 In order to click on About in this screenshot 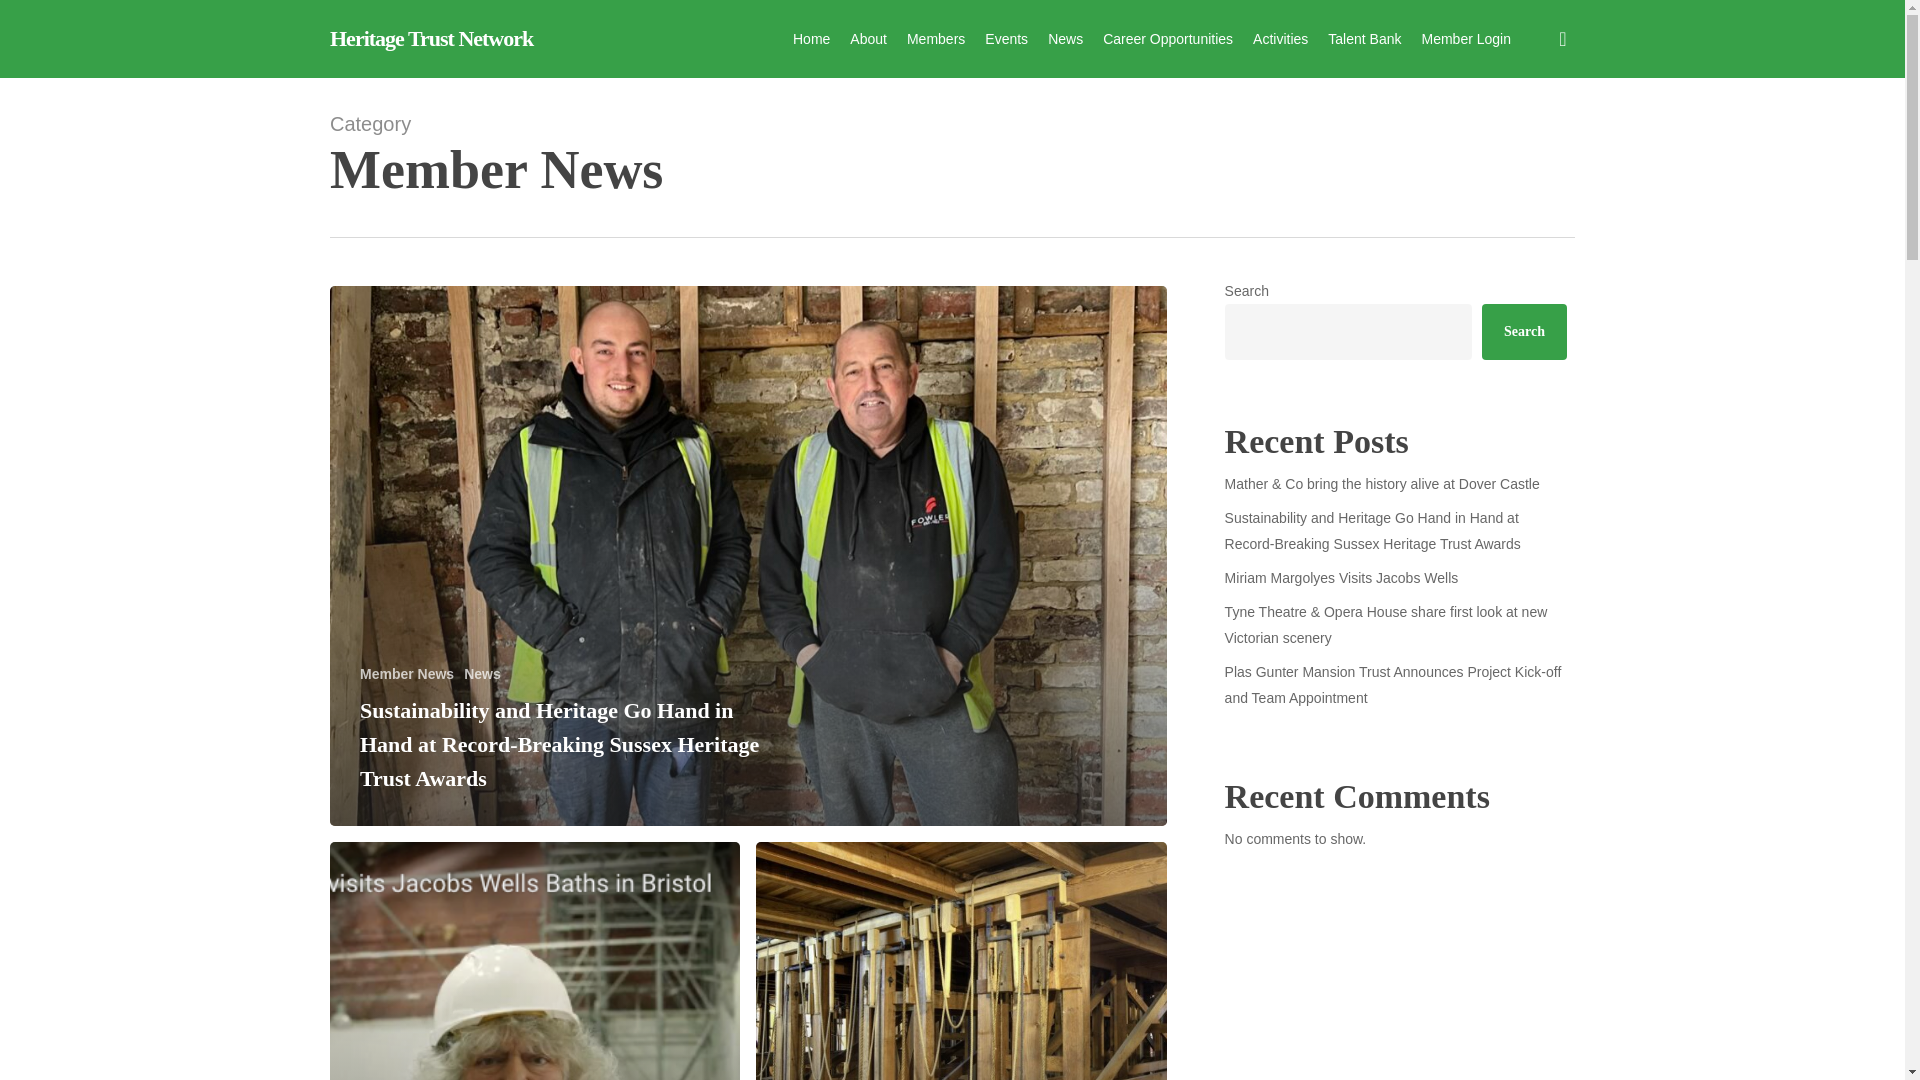, I will do `click(868, 38)`.